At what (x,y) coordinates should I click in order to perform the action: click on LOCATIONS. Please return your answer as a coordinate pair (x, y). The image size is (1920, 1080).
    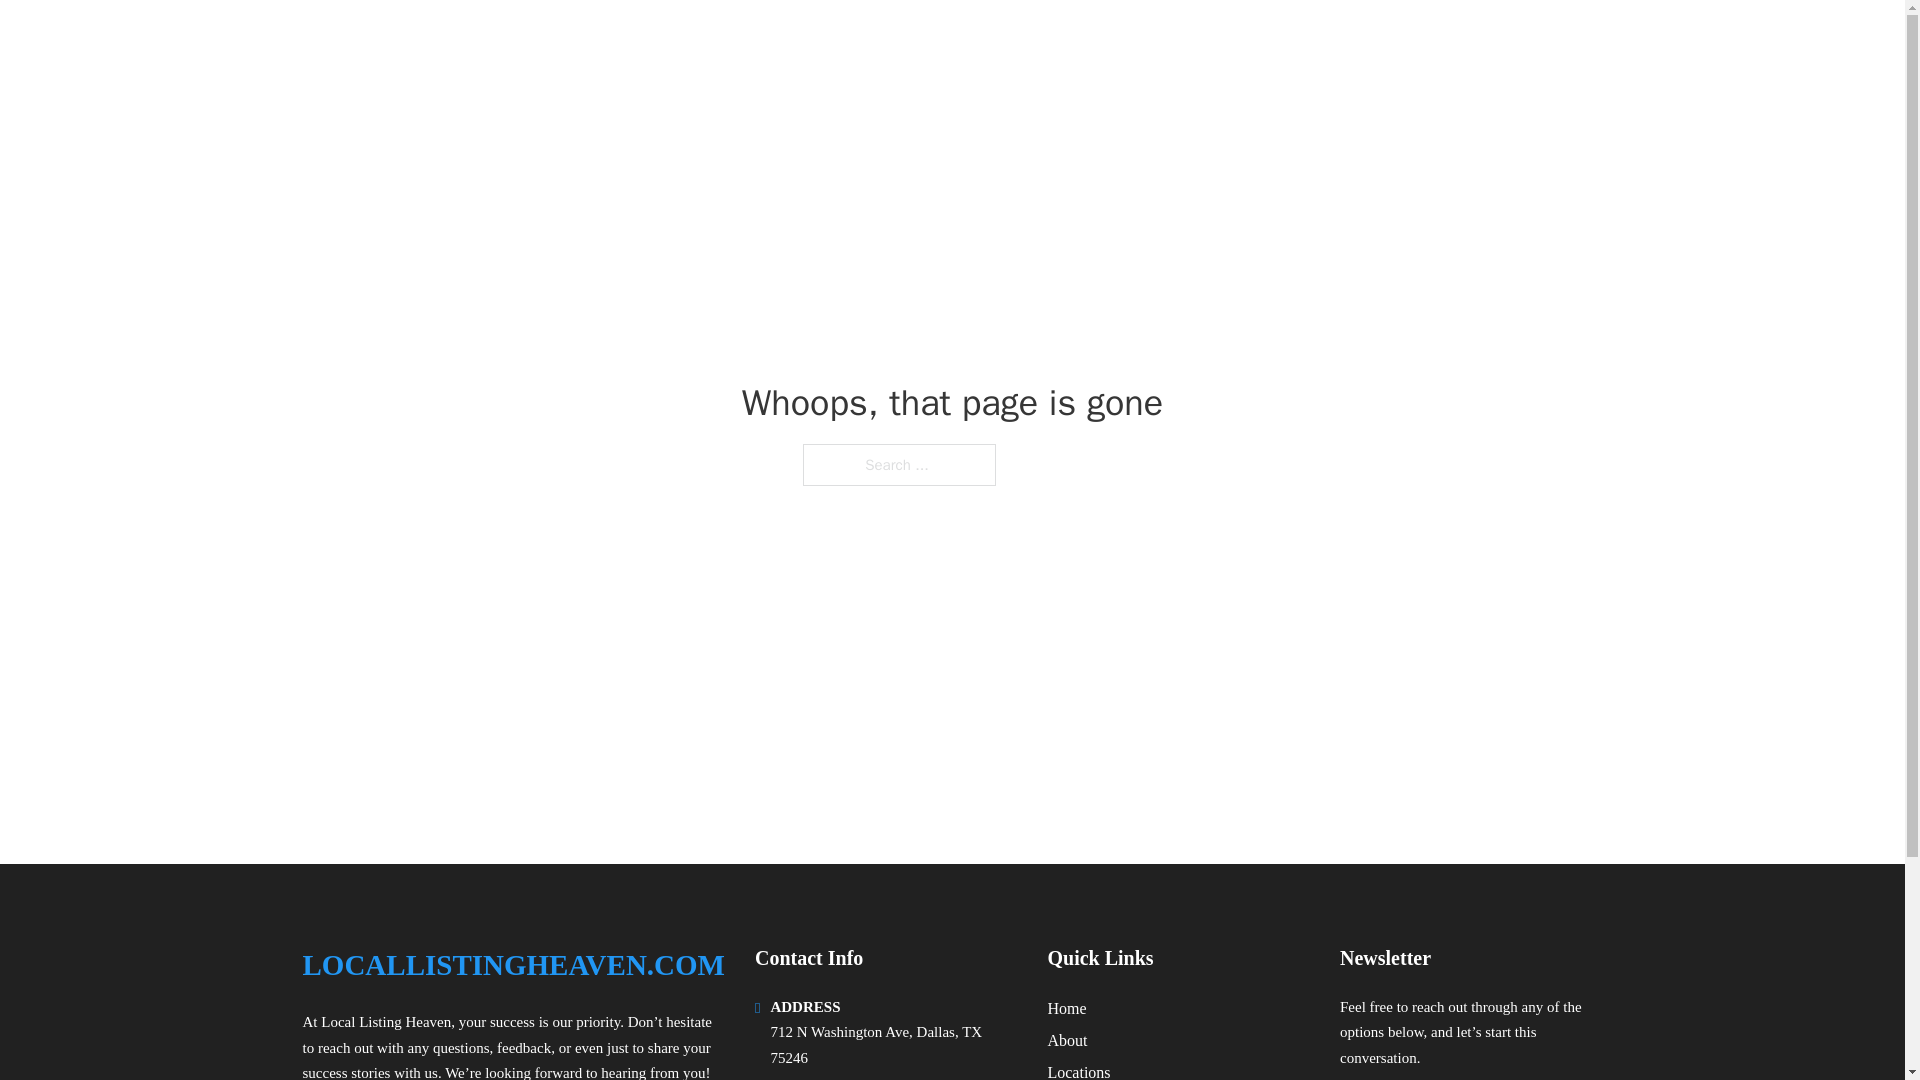
    Looking at the image, I should click on (1449, 42).